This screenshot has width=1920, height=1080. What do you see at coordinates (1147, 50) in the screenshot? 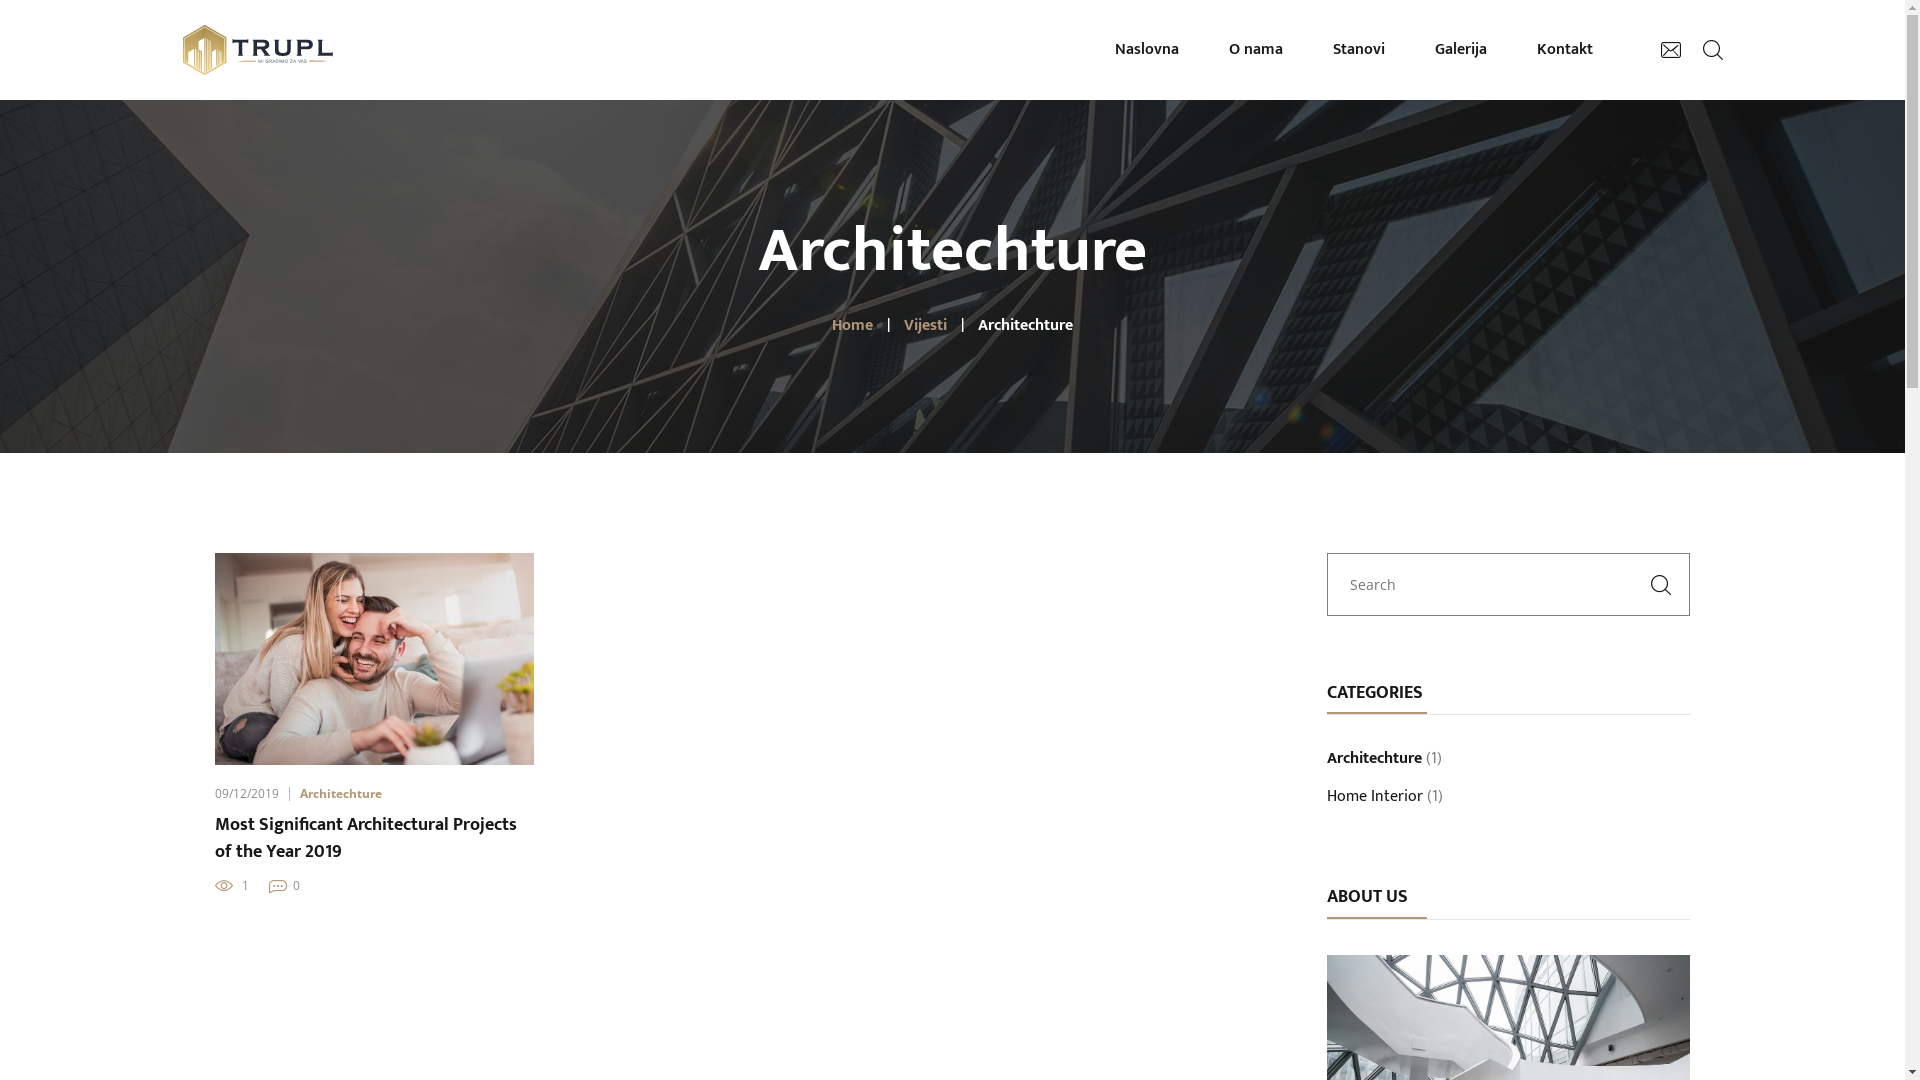
I see `Naslovna` at bounding box center [1147, 50].